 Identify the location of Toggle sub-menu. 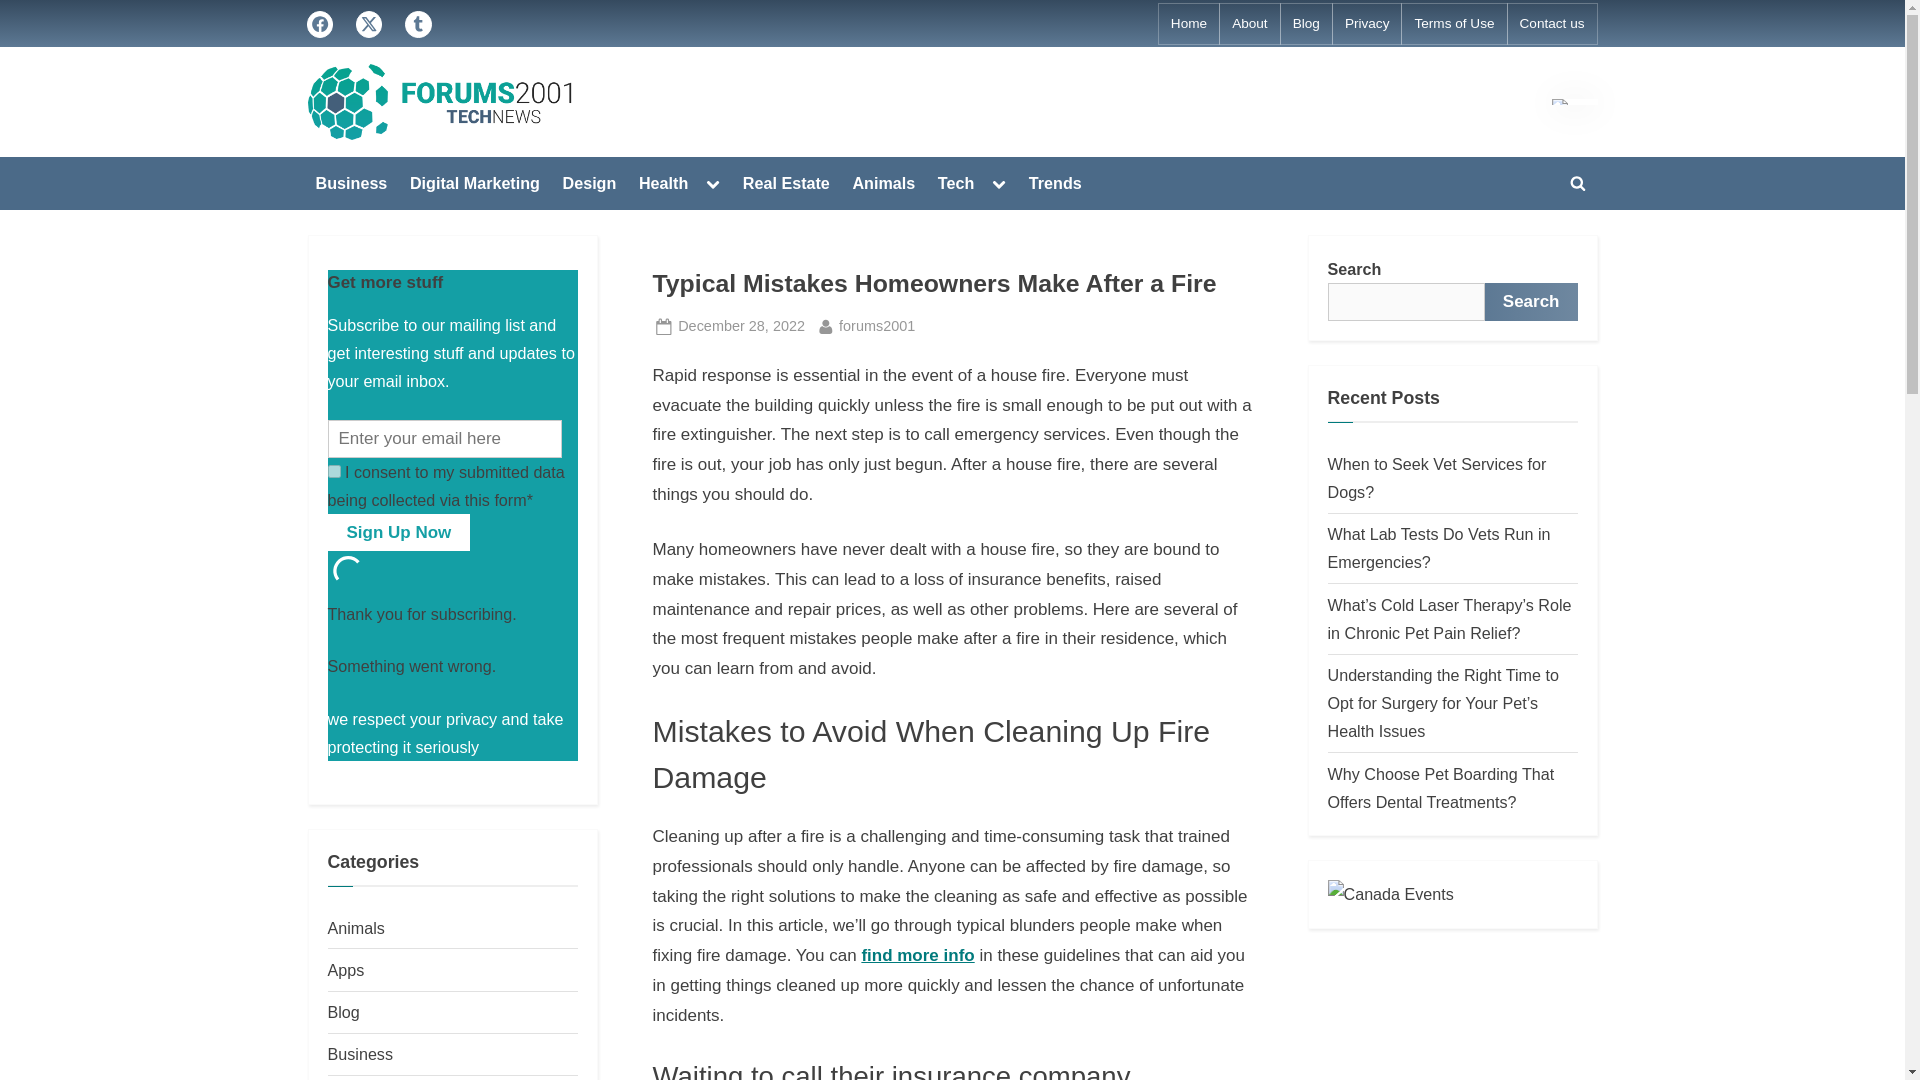
(712, 182).